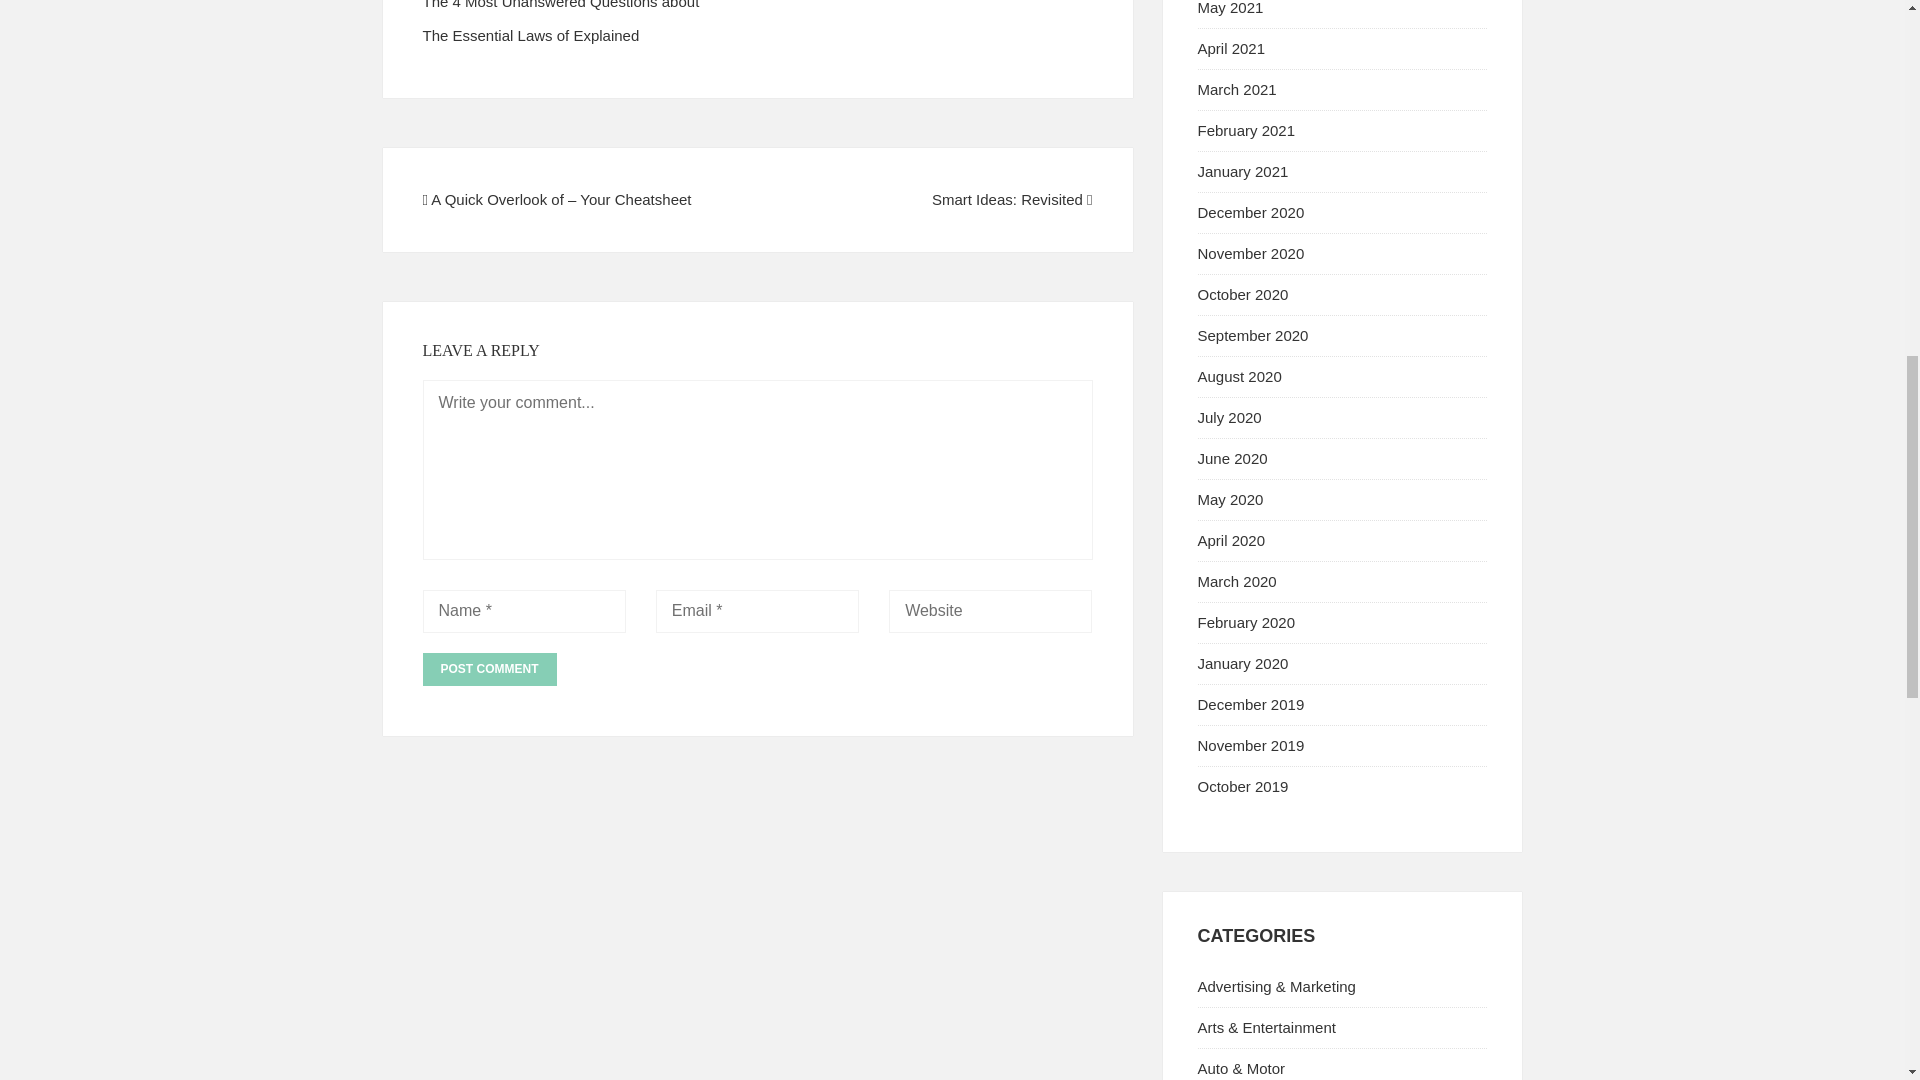 This screenshot has width=1920, height=1080. I want to click on August 2020, so click(1240, 376).